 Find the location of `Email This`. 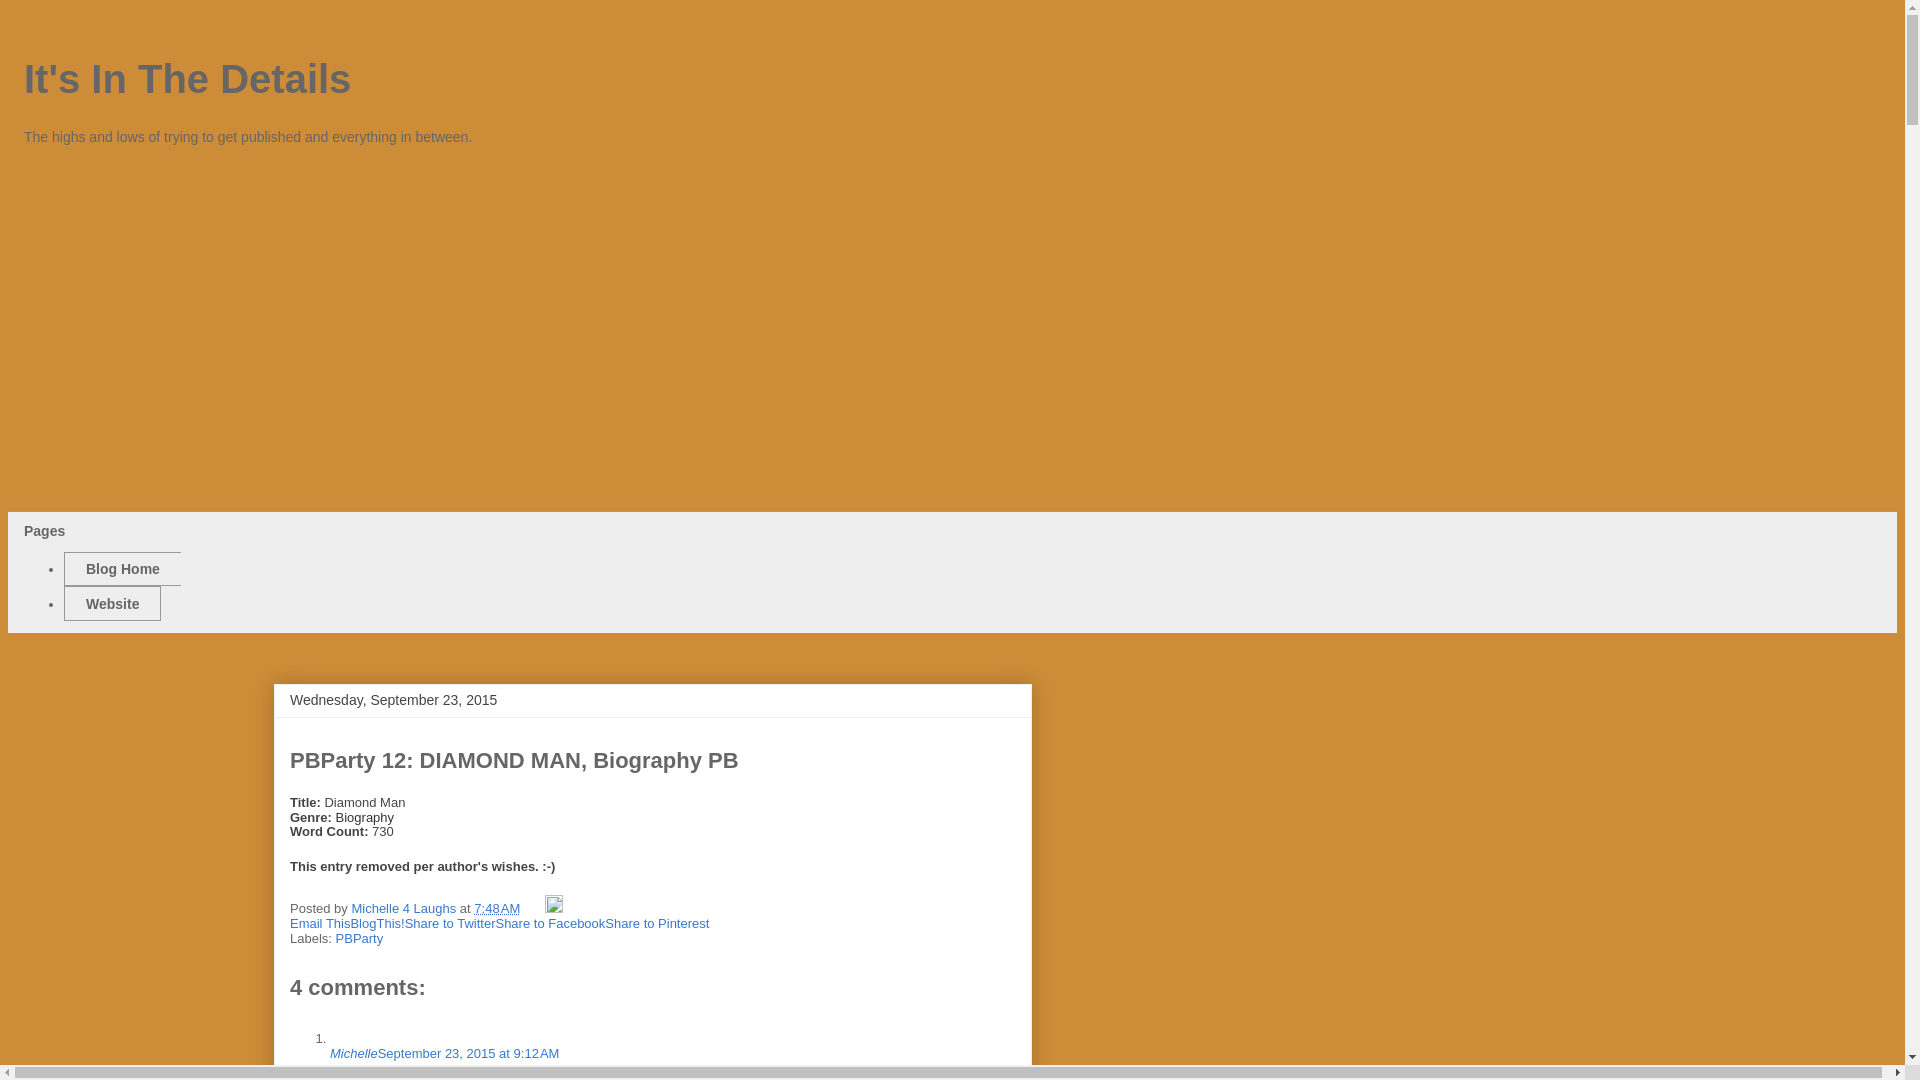

Email This is located at coordinates (319, 922).